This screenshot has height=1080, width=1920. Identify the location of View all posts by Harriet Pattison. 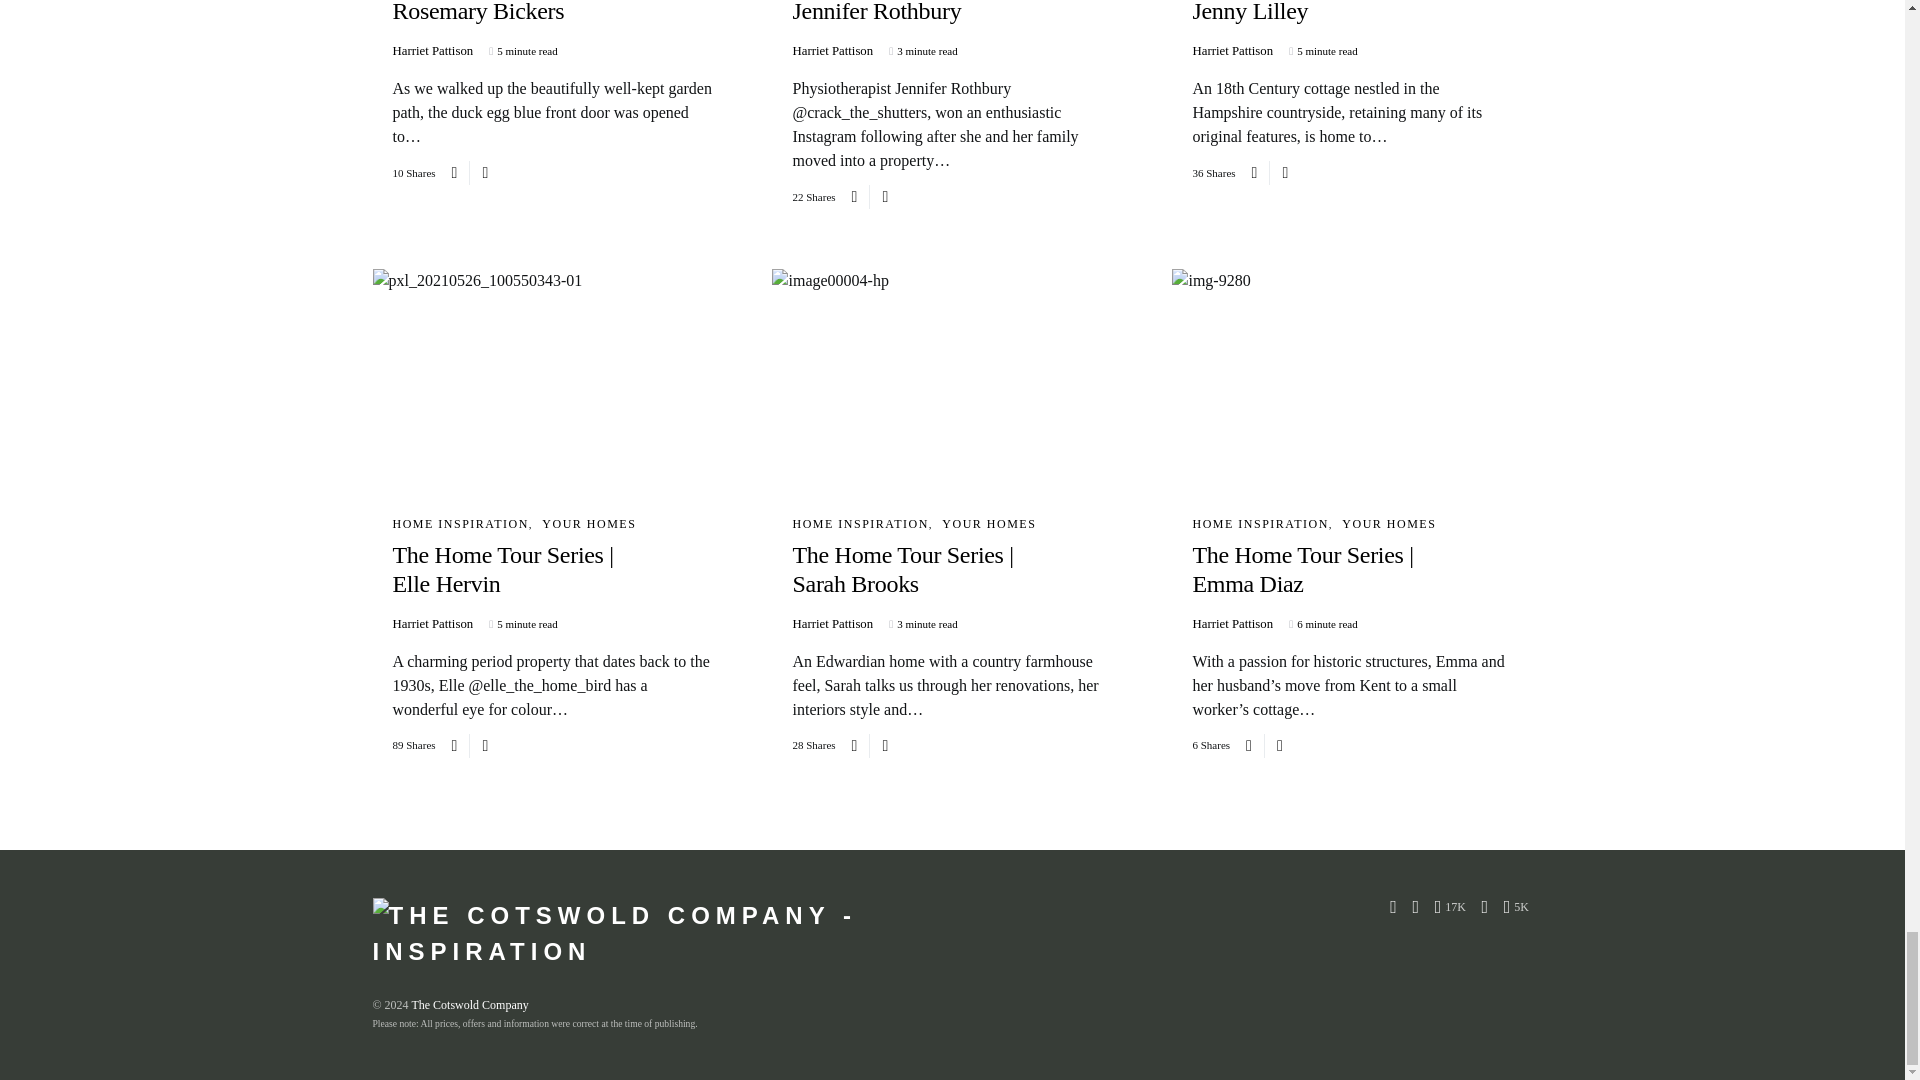
(432, 624).